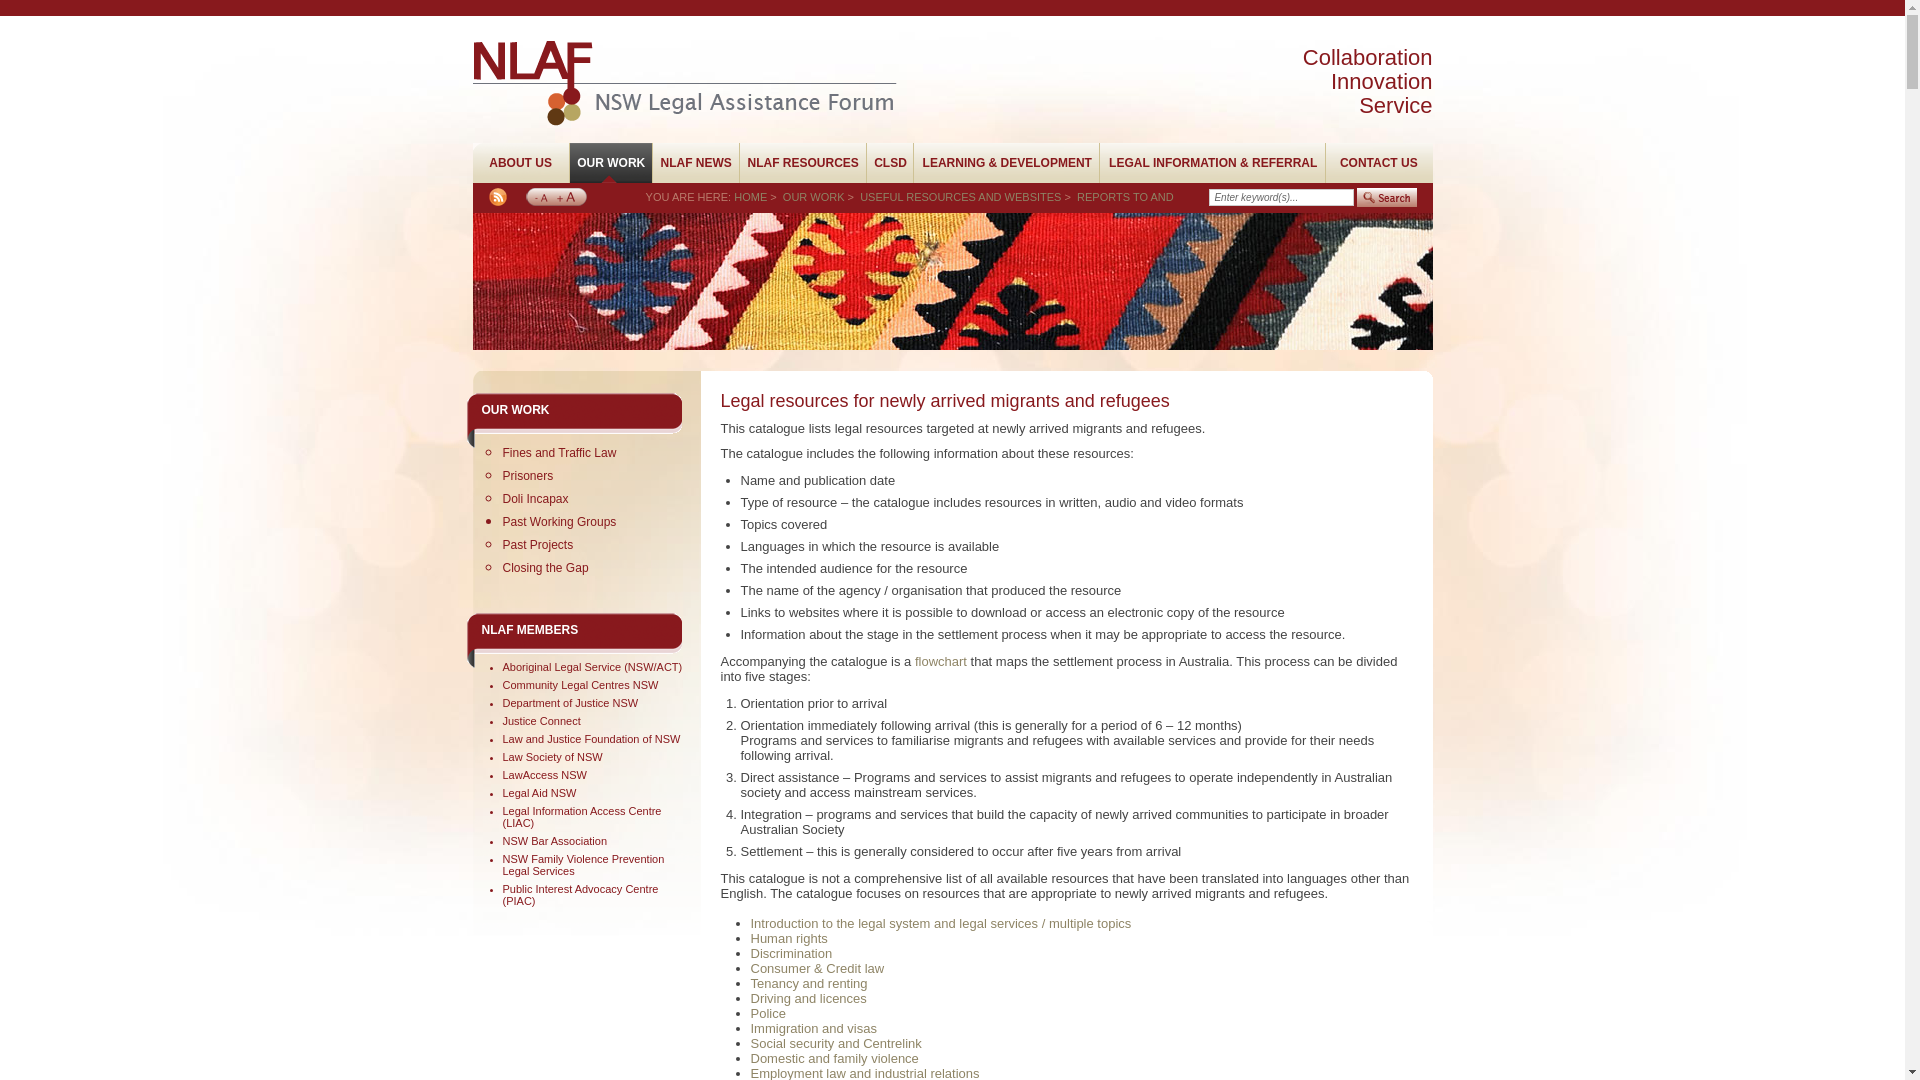 This screenshot has height=1080, width=1920. Describe the element at coordinates (808, 998) in the screenshot. I see `Driving and licences` at that location.